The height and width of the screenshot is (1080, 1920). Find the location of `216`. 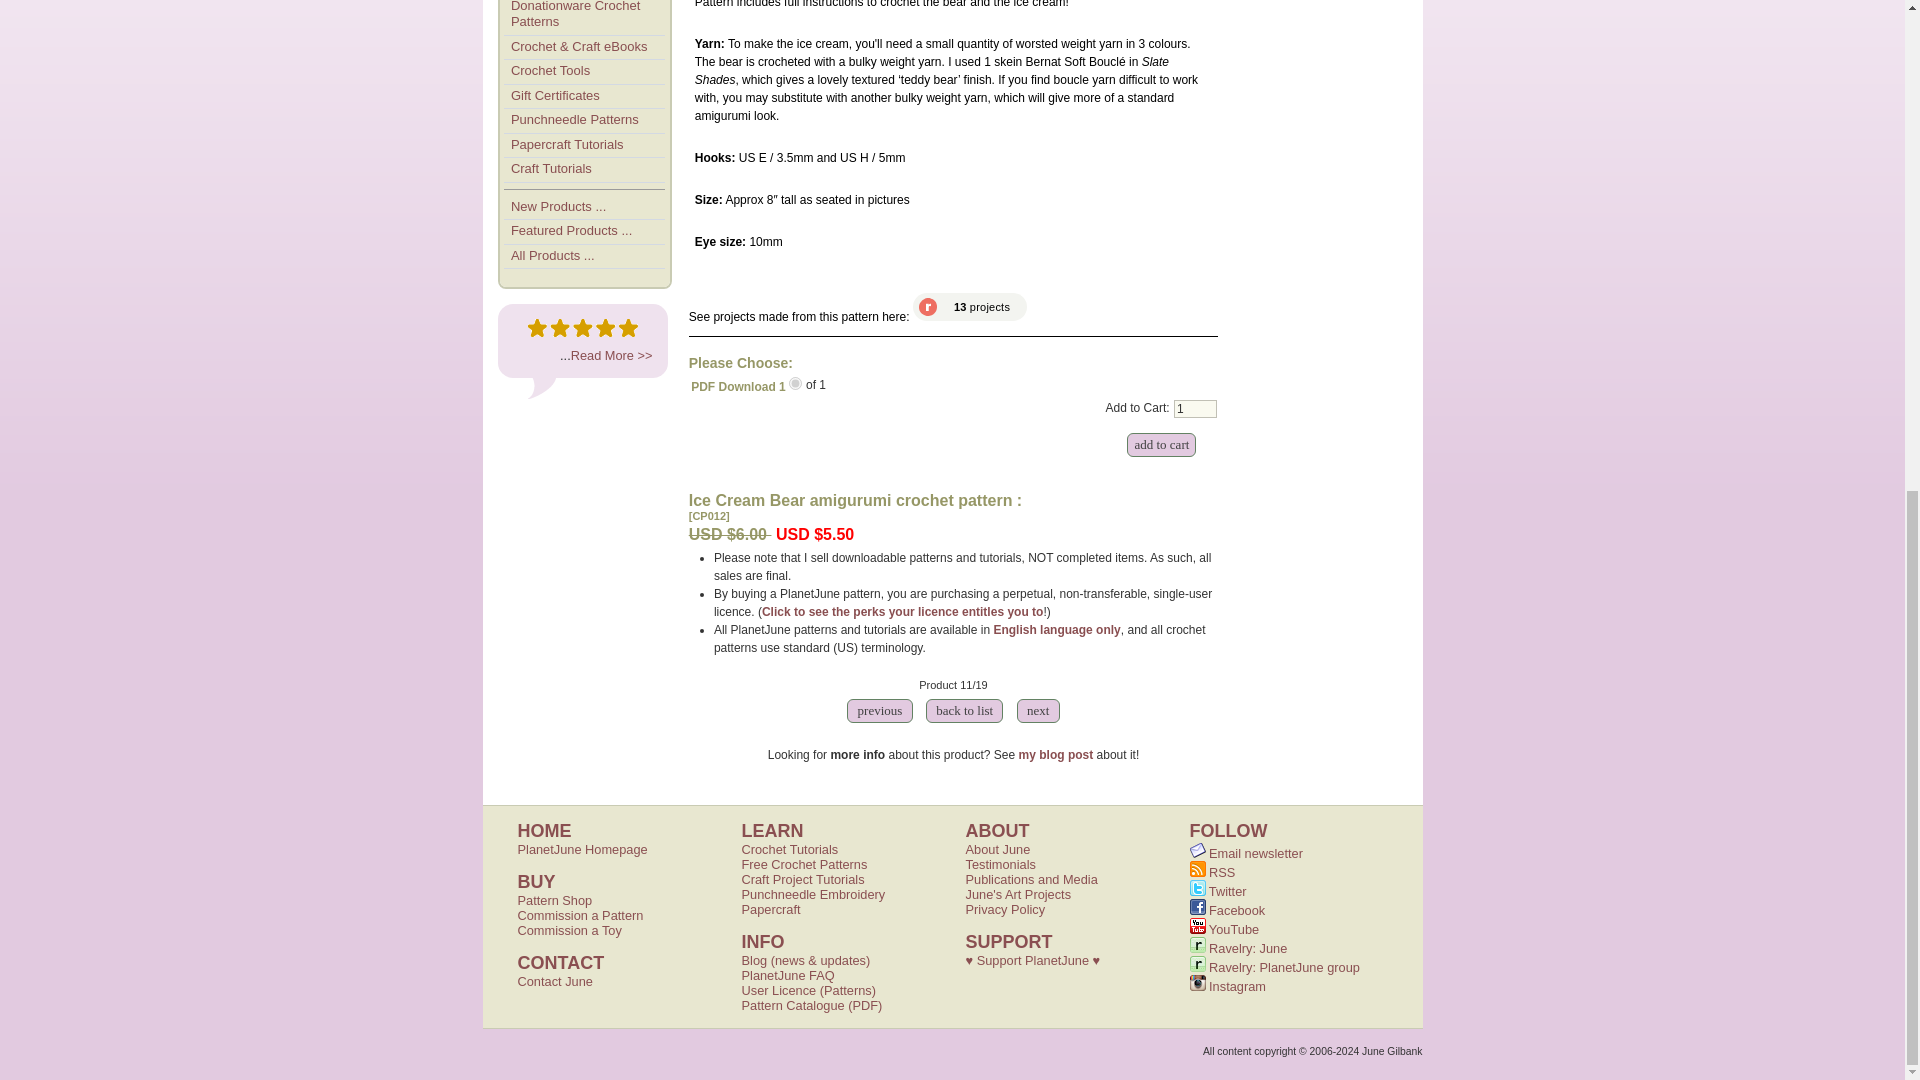

216 is located at coordinates (796, 382).